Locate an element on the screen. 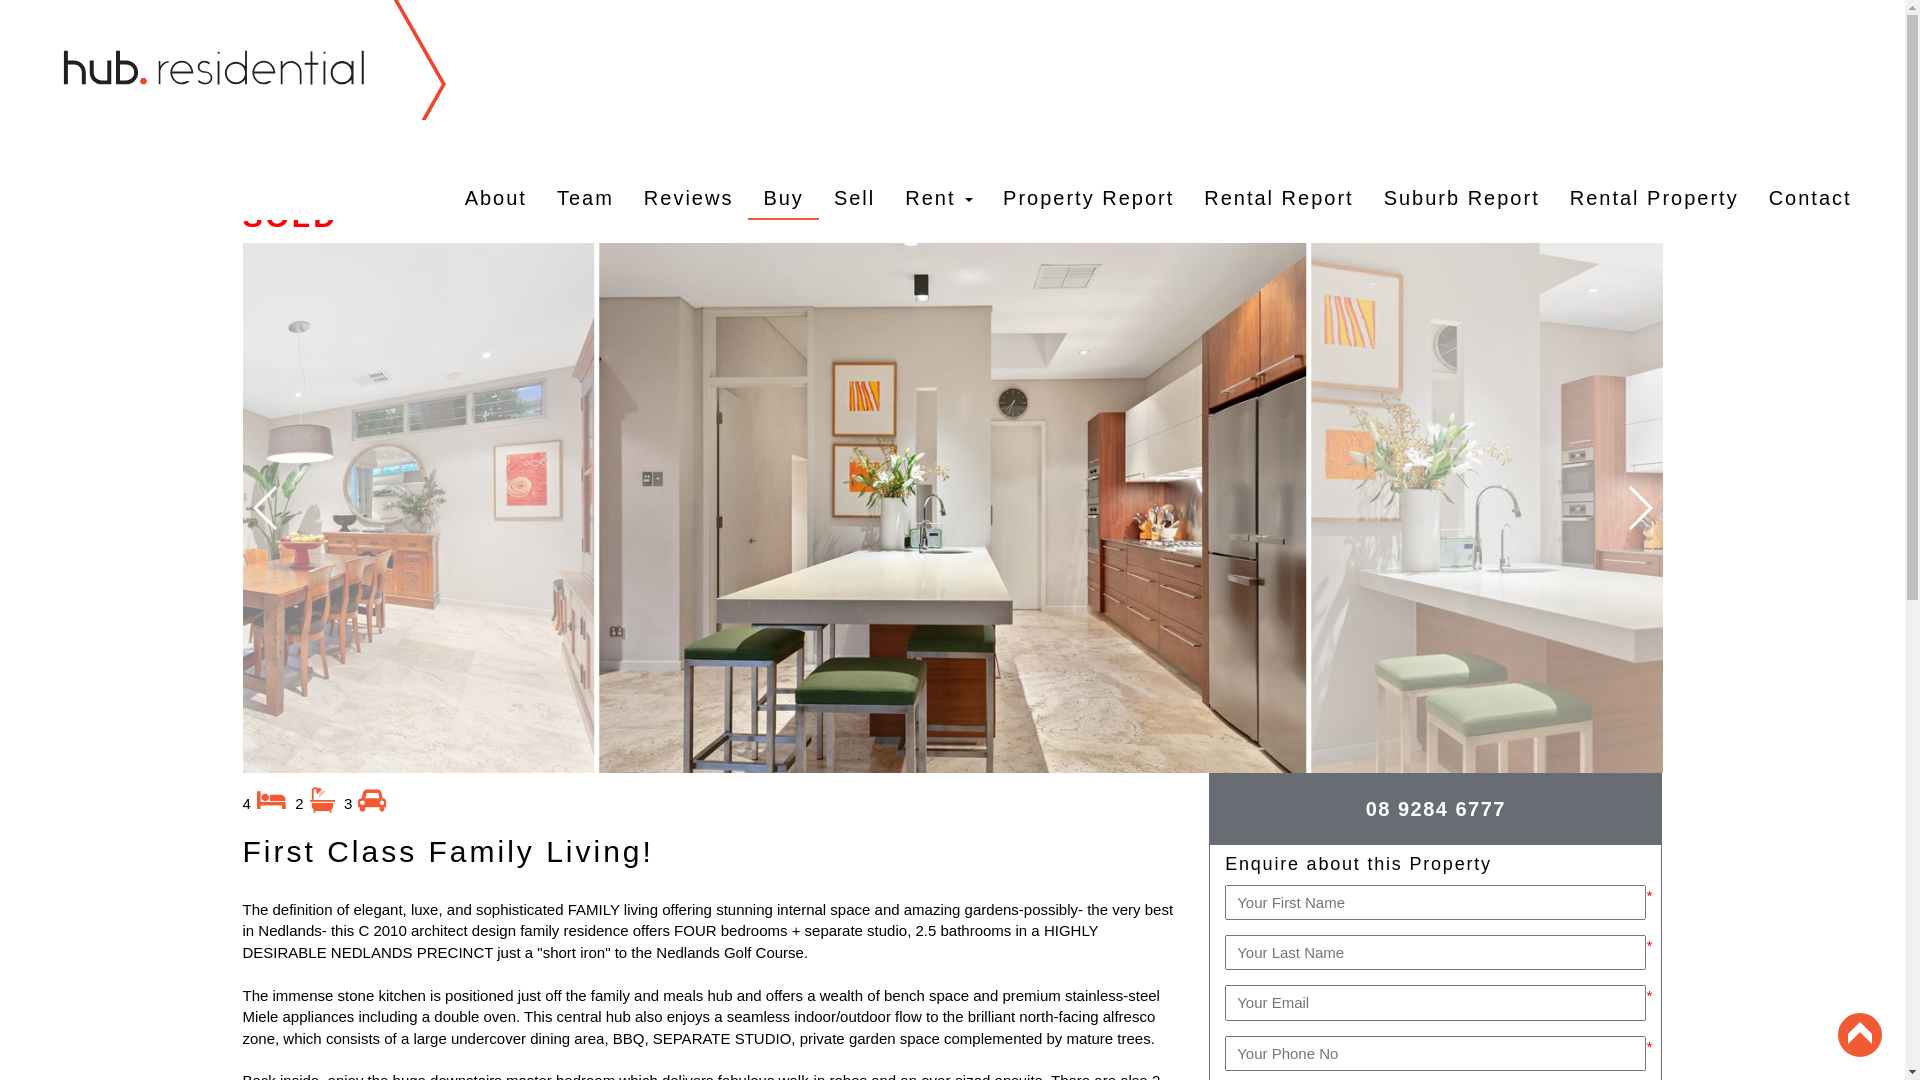 The image size is (1920, 1080). Contact is located at coordinates (1810, 170).